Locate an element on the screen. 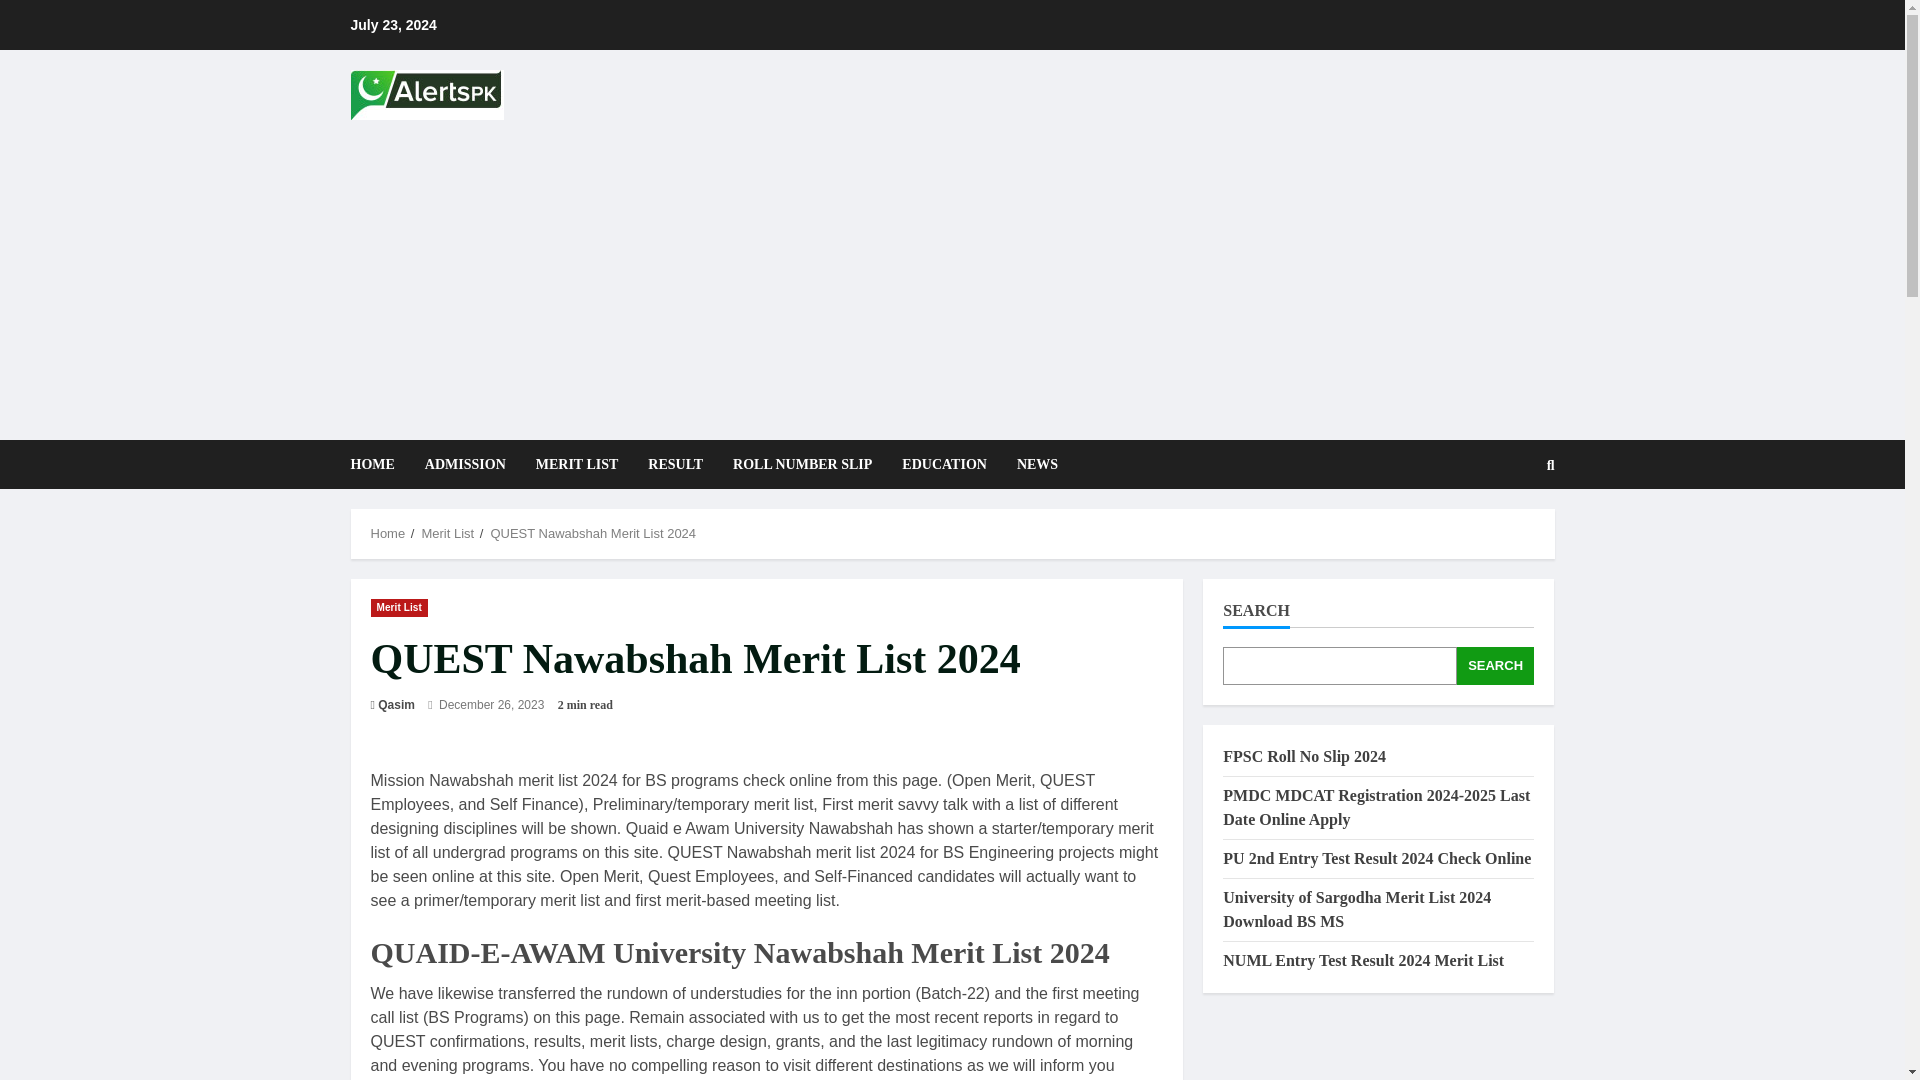  Qasim is located at coordinates (396, 704).